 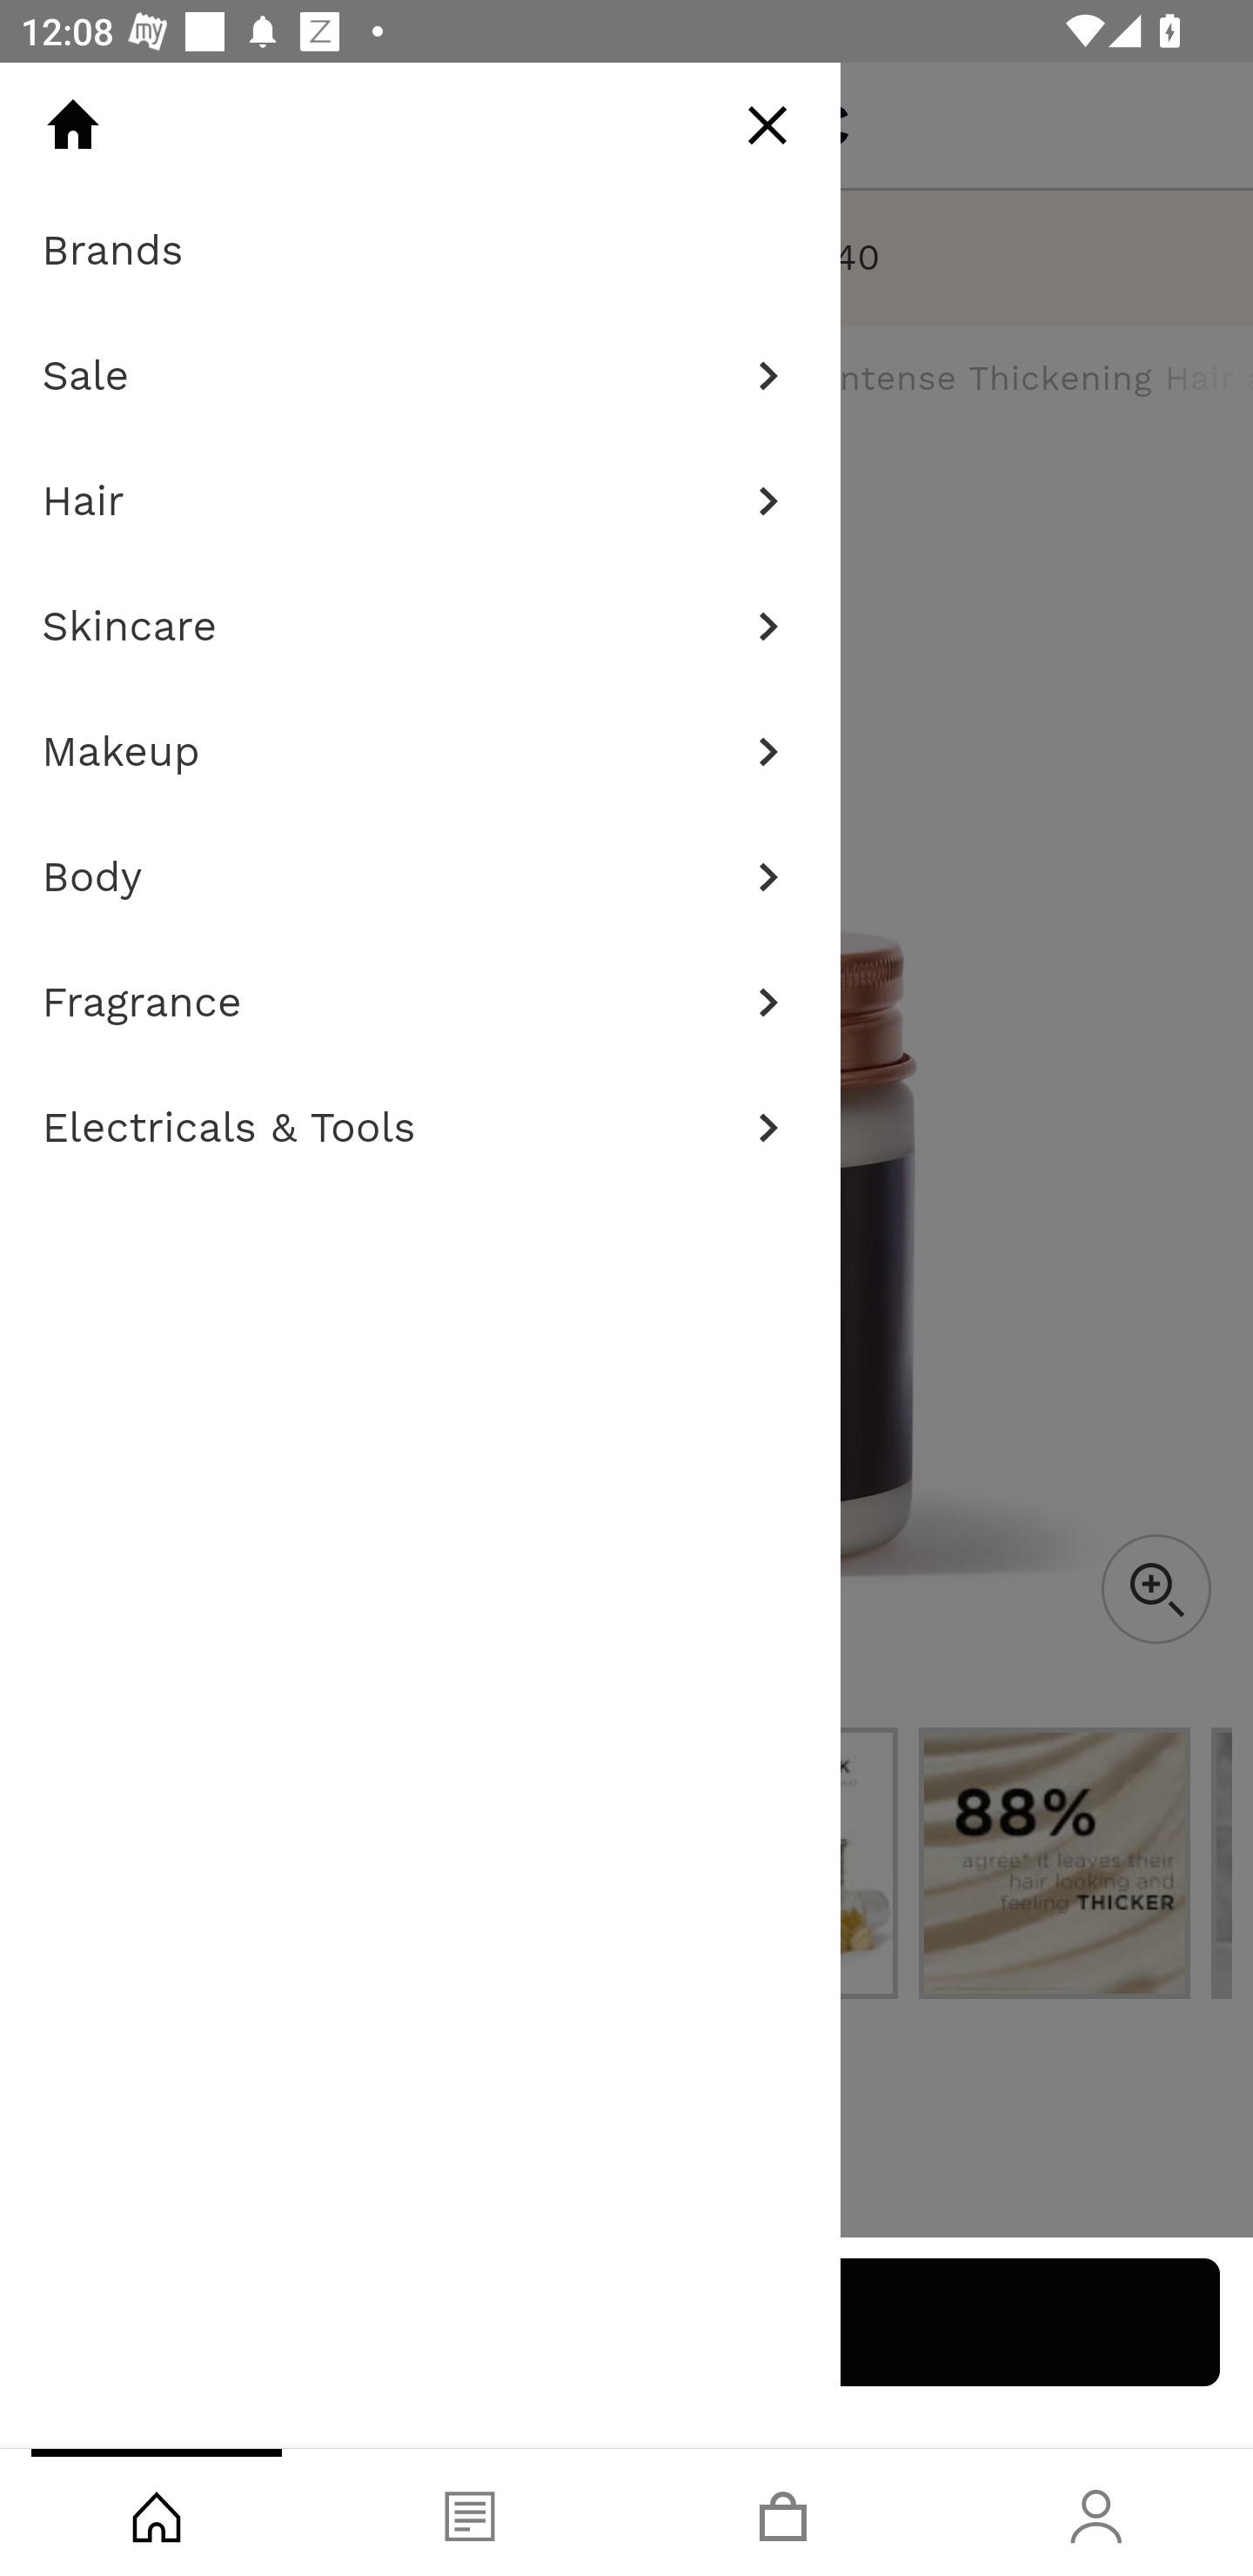 I want to click on Body, so click(x=420, y=877).